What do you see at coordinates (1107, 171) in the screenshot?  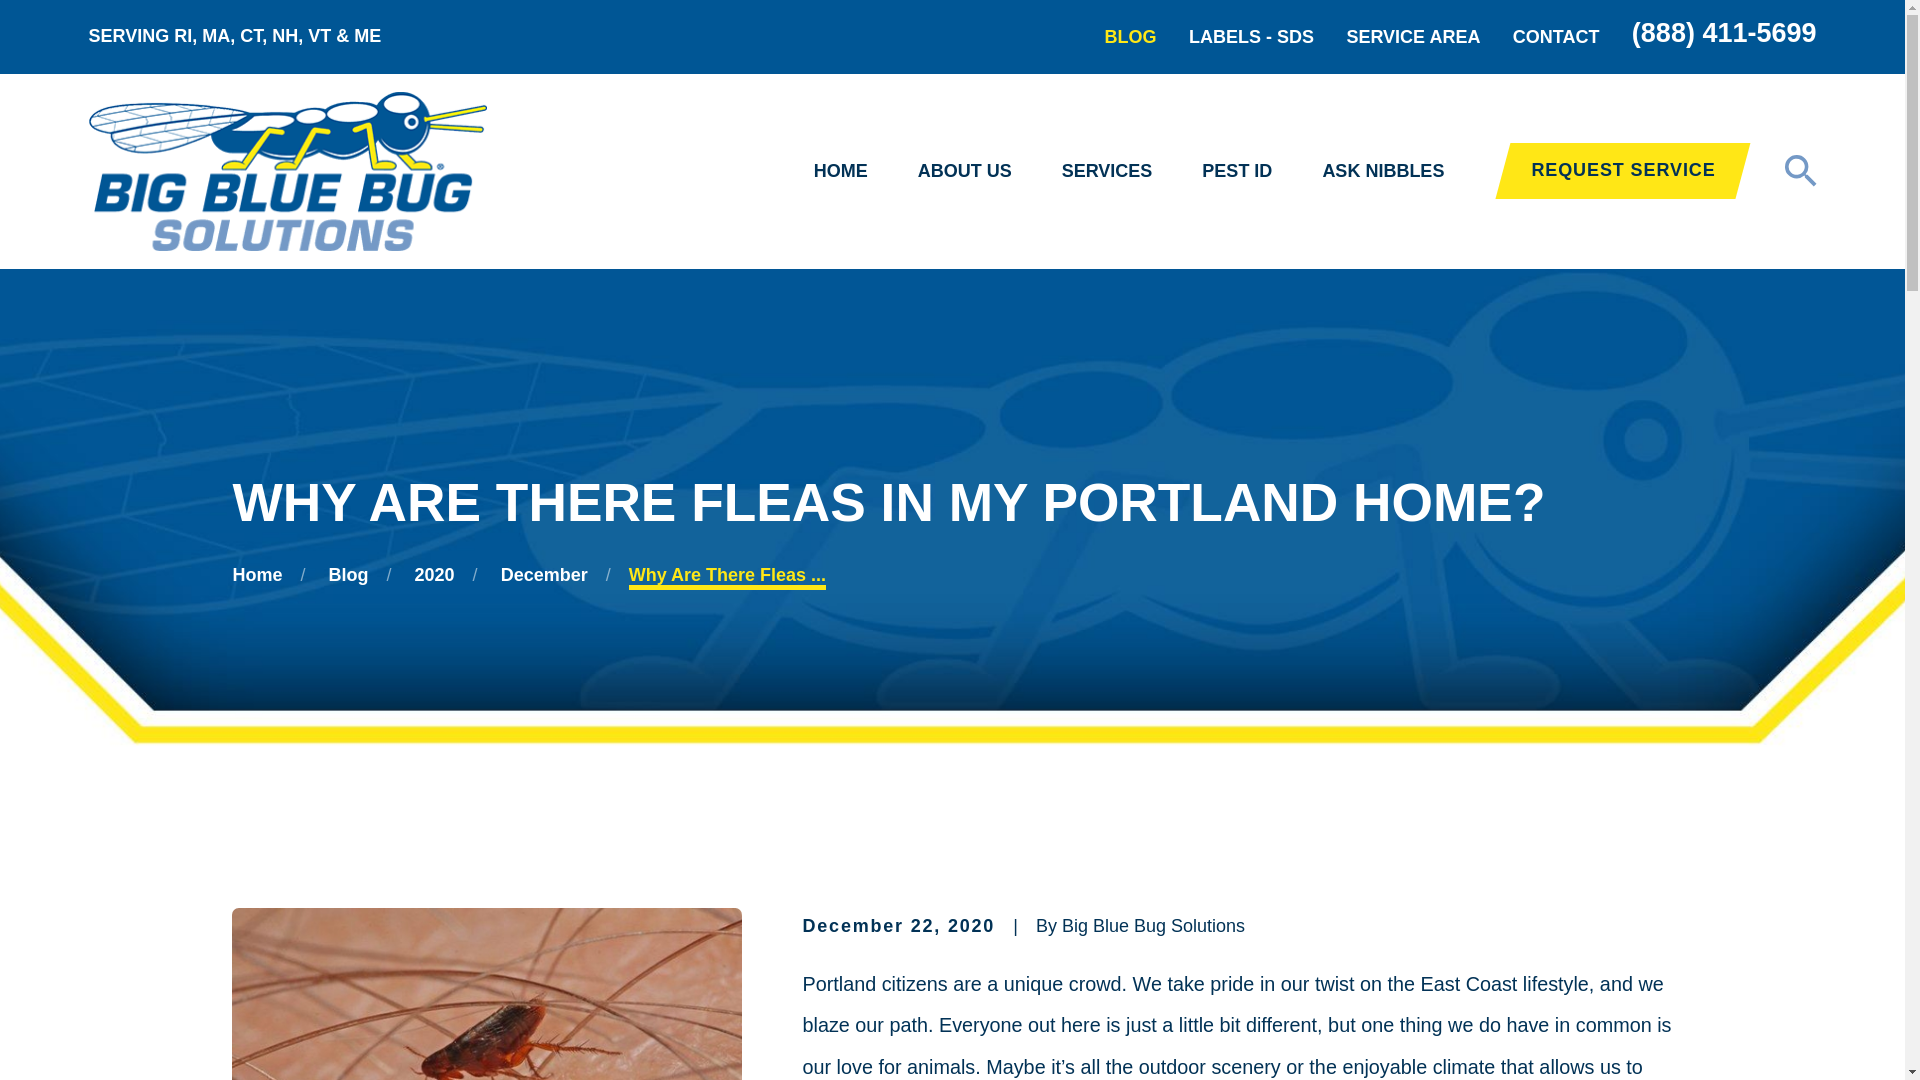 I see `SERVICES` at bounding box center [1107, 171].